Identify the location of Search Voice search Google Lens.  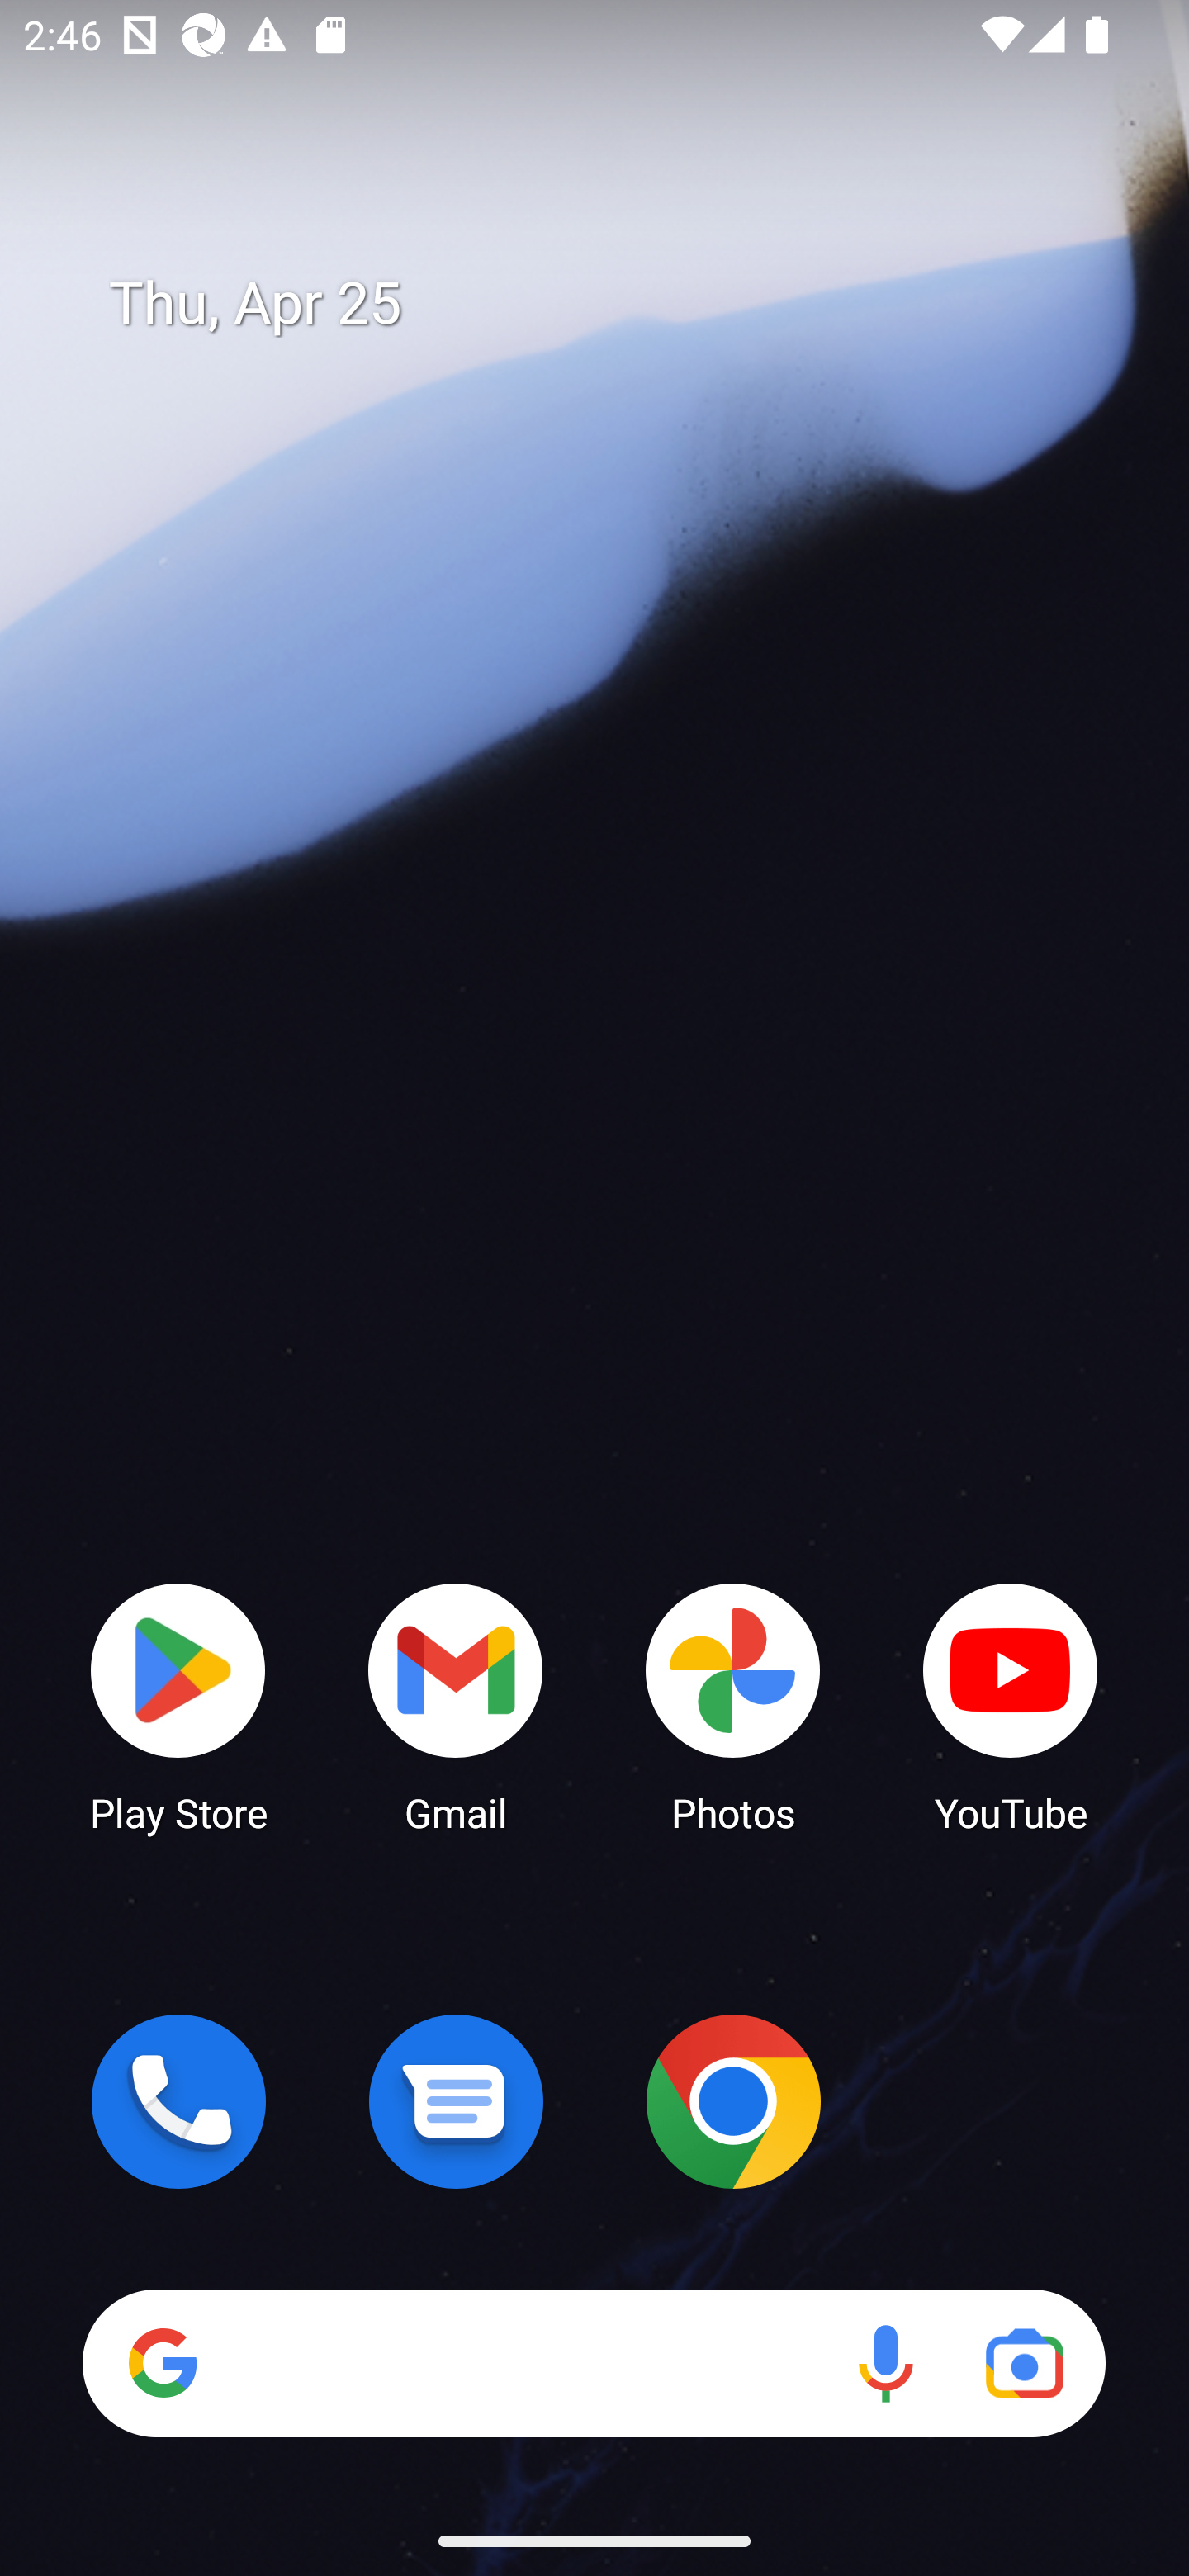
(594, 2363).